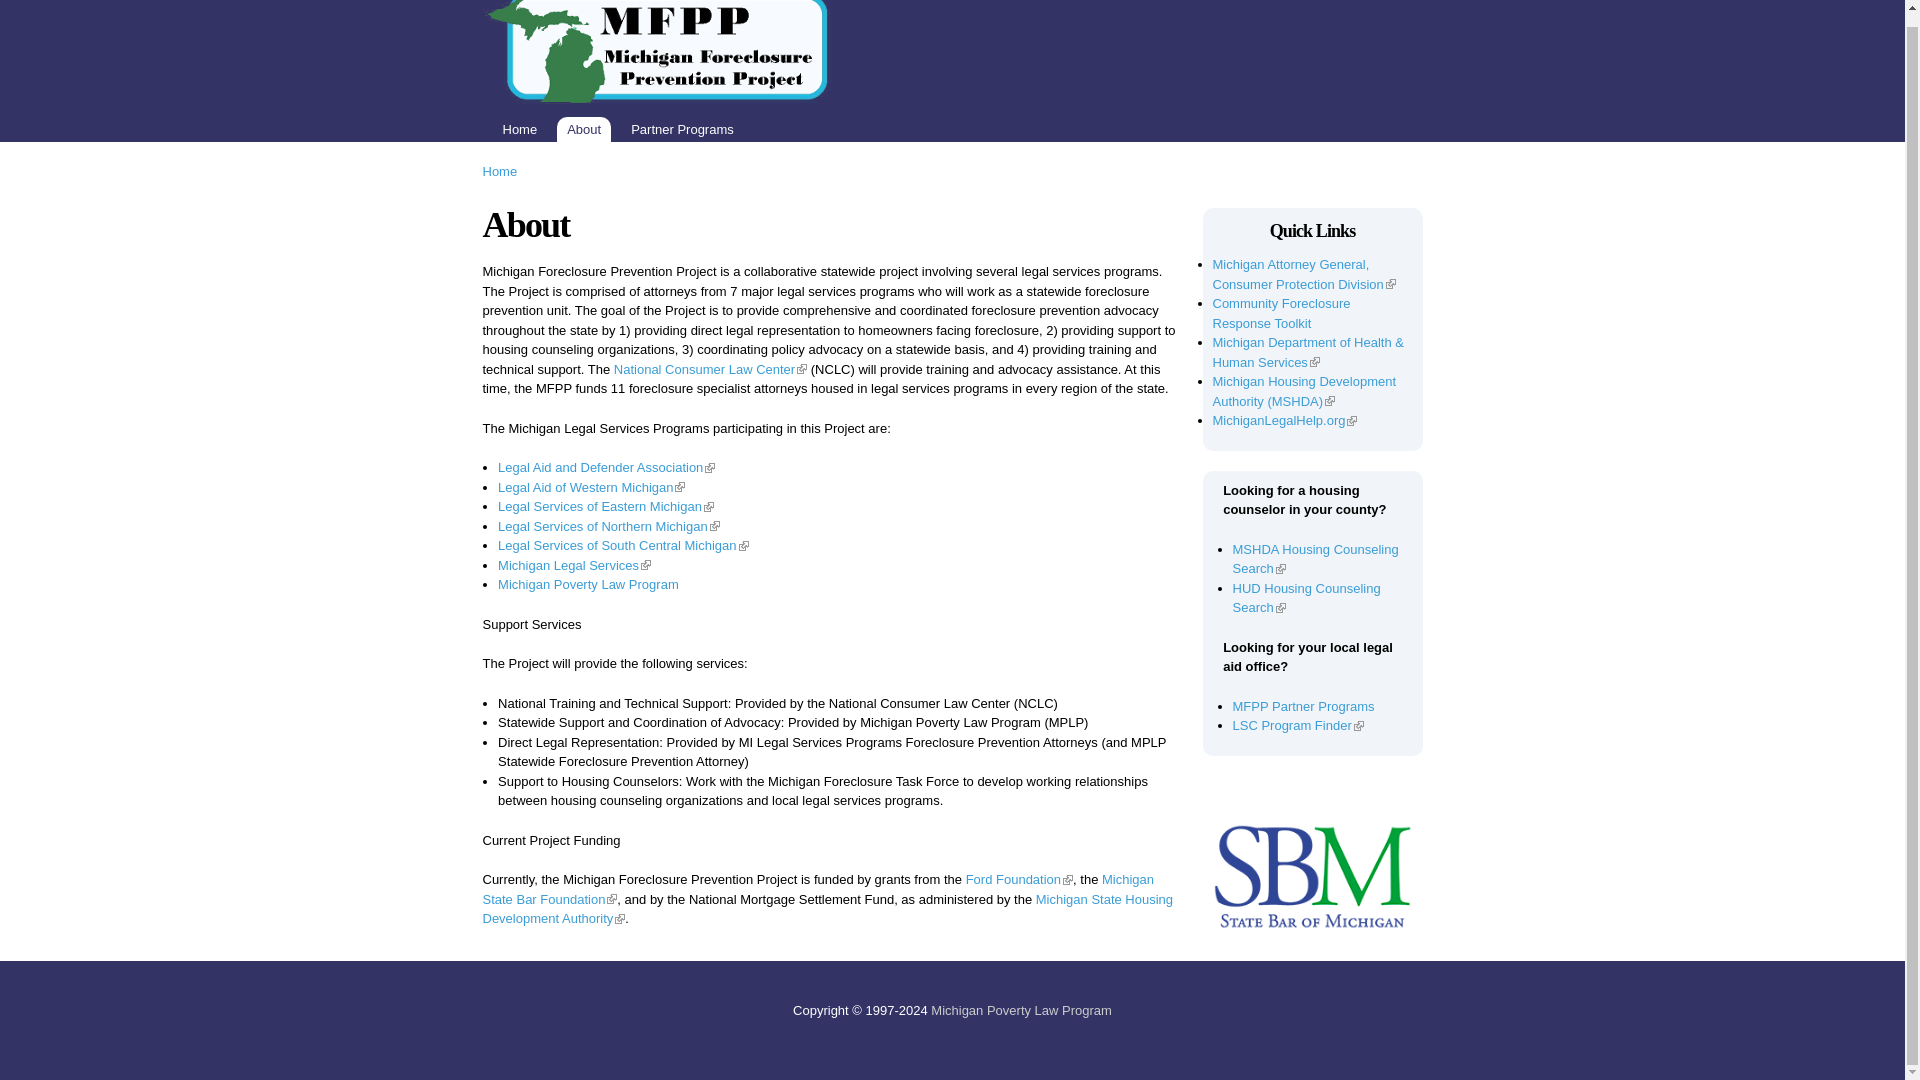  Describe the element at coordinates (583, 128) in the screenshot. I see `About` at that location.